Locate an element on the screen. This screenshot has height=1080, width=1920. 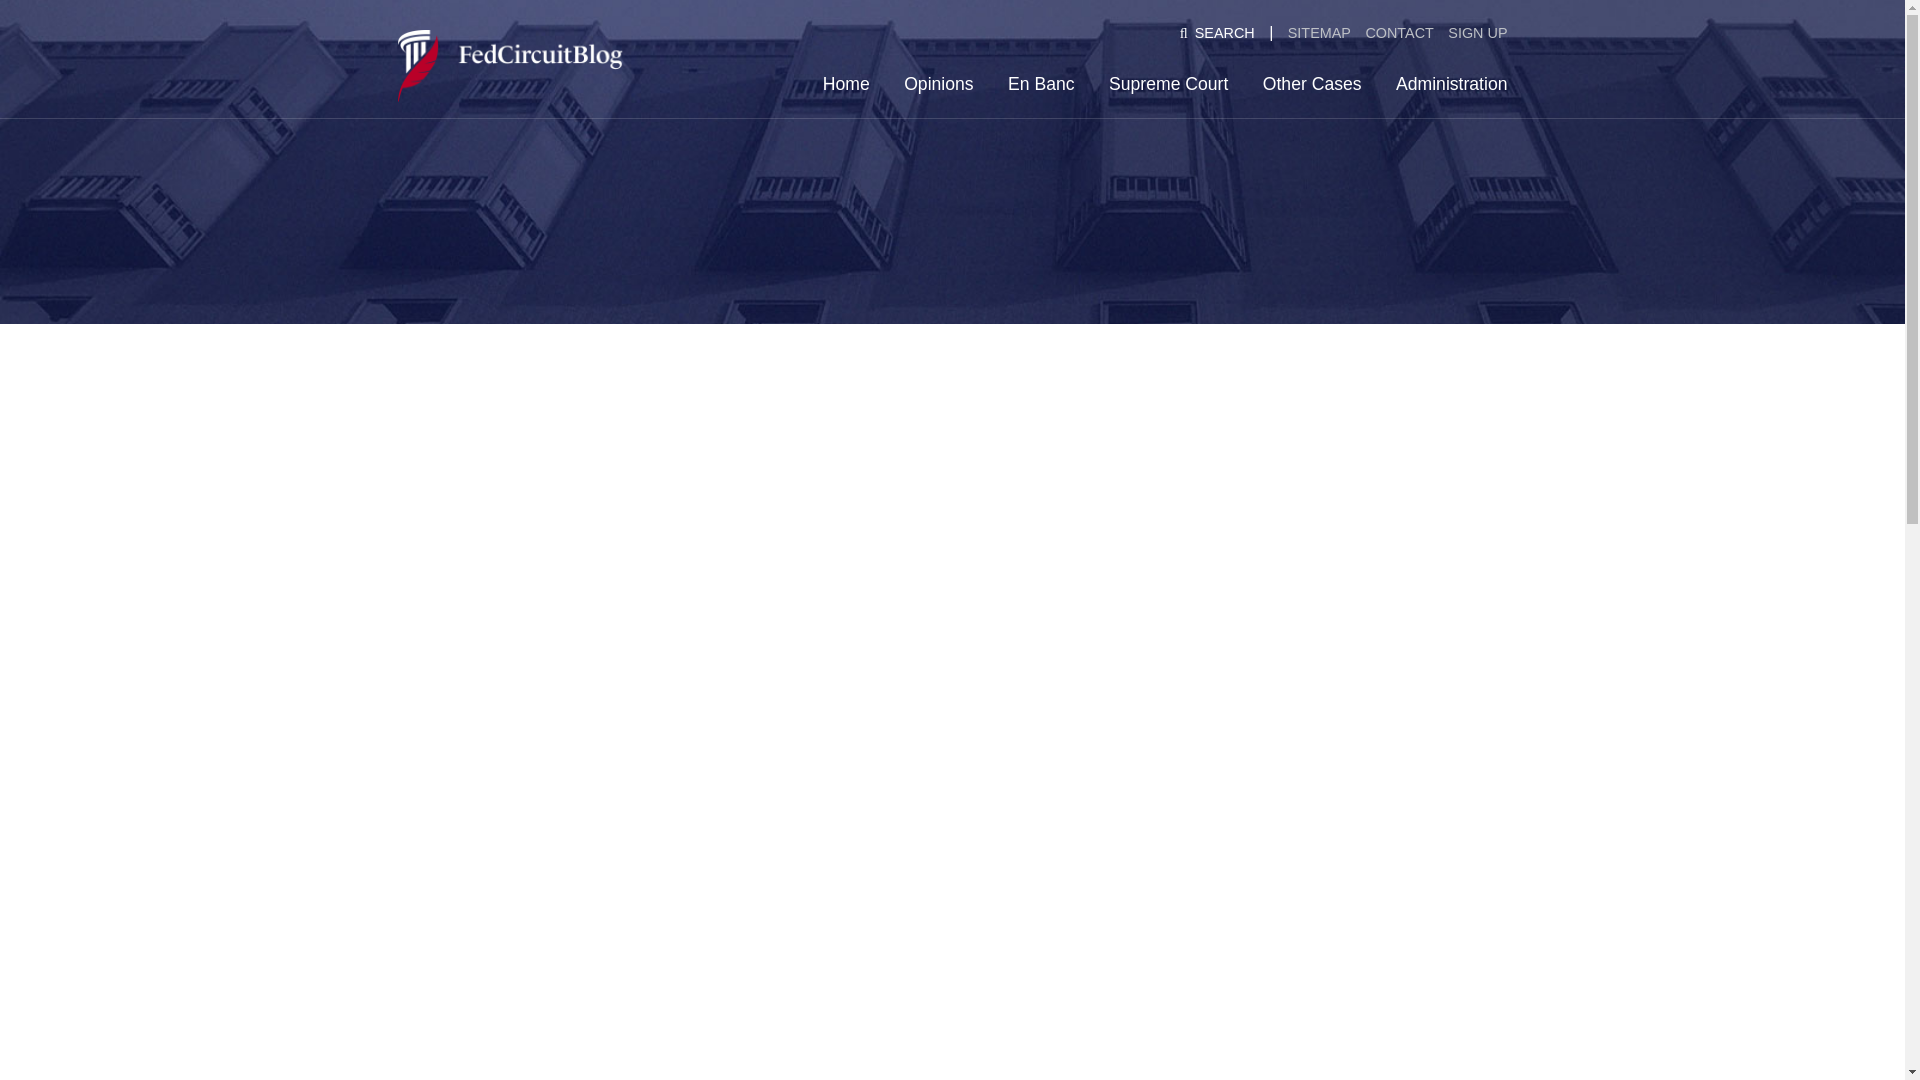
Supreme Court is located at coordinates (1168, 83).